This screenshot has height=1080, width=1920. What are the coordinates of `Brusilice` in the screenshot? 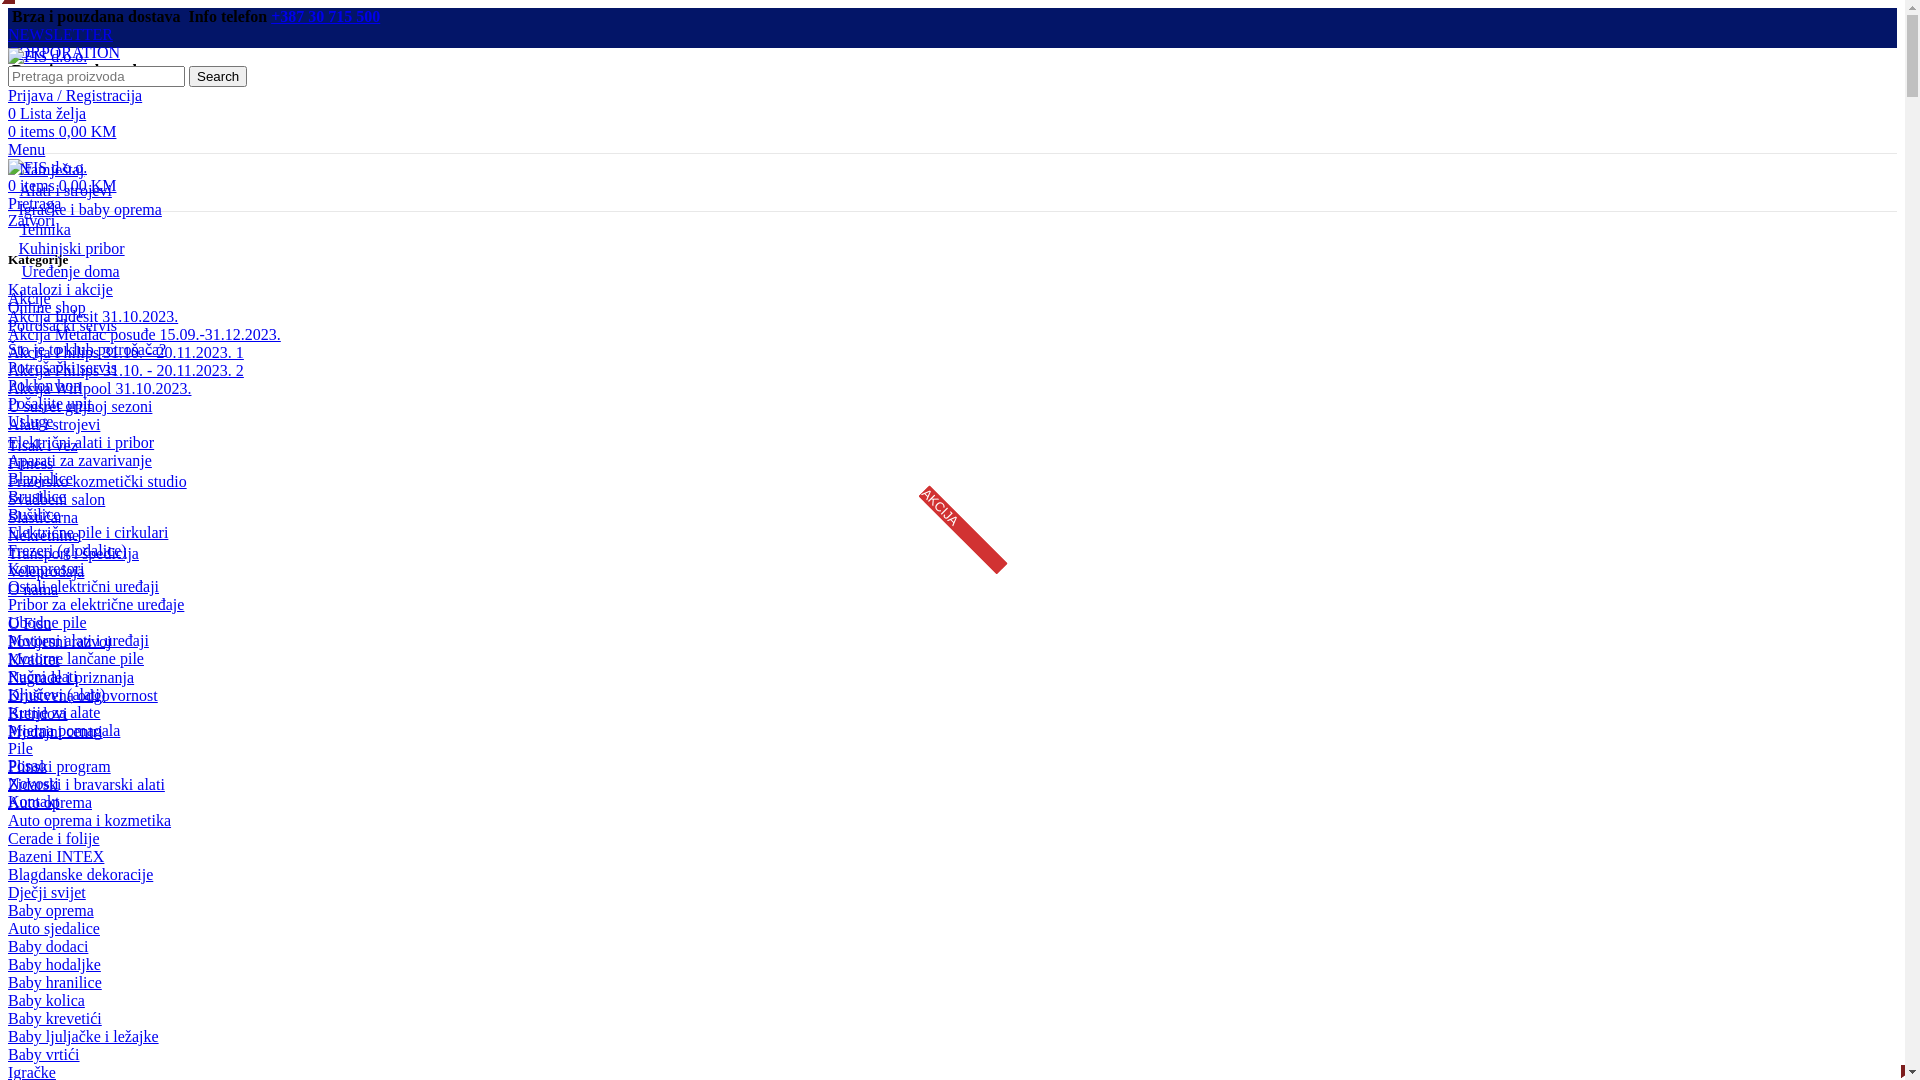 It's located at (37, 496).